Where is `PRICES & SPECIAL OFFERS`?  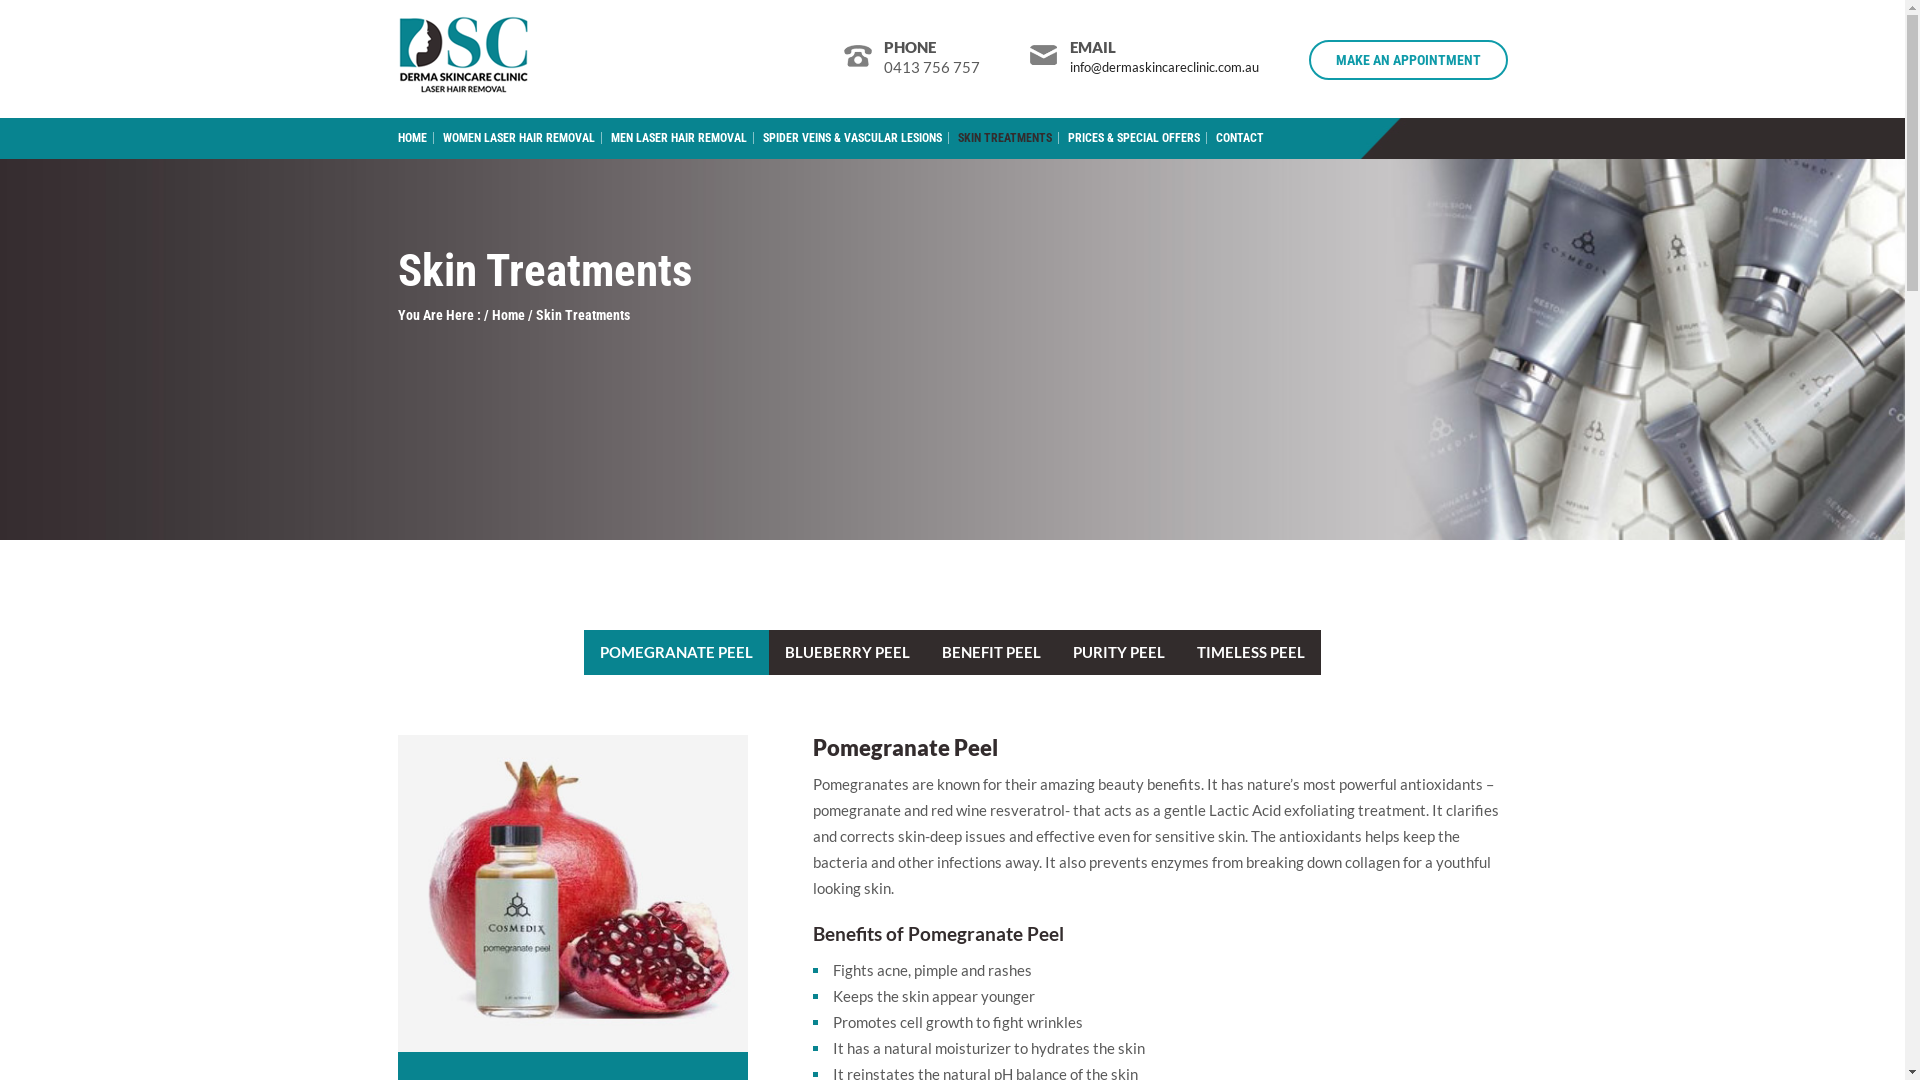 PRICES & SPECIAL OFFERS is located at coordinates (1134, 138).